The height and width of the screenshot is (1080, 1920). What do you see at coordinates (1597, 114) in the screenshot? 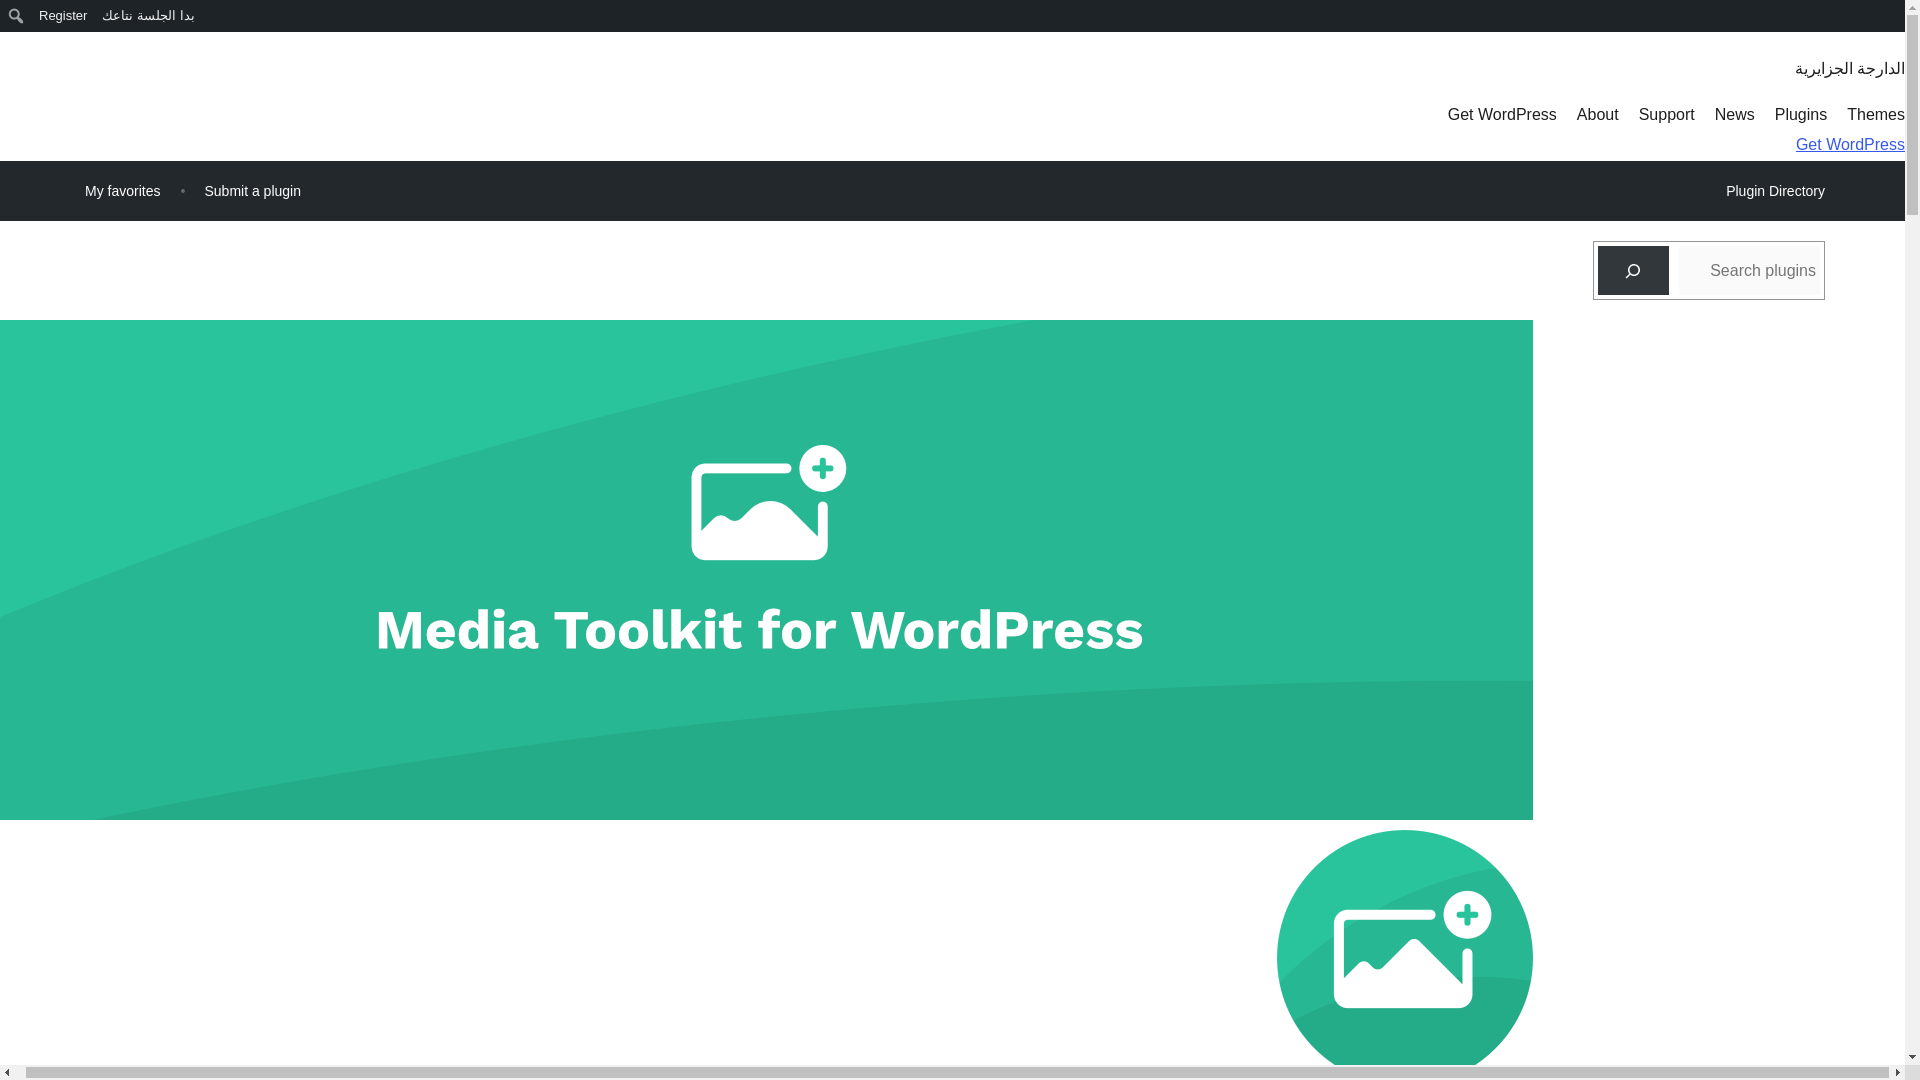
I see `About` at bounding box center [1597, 114].